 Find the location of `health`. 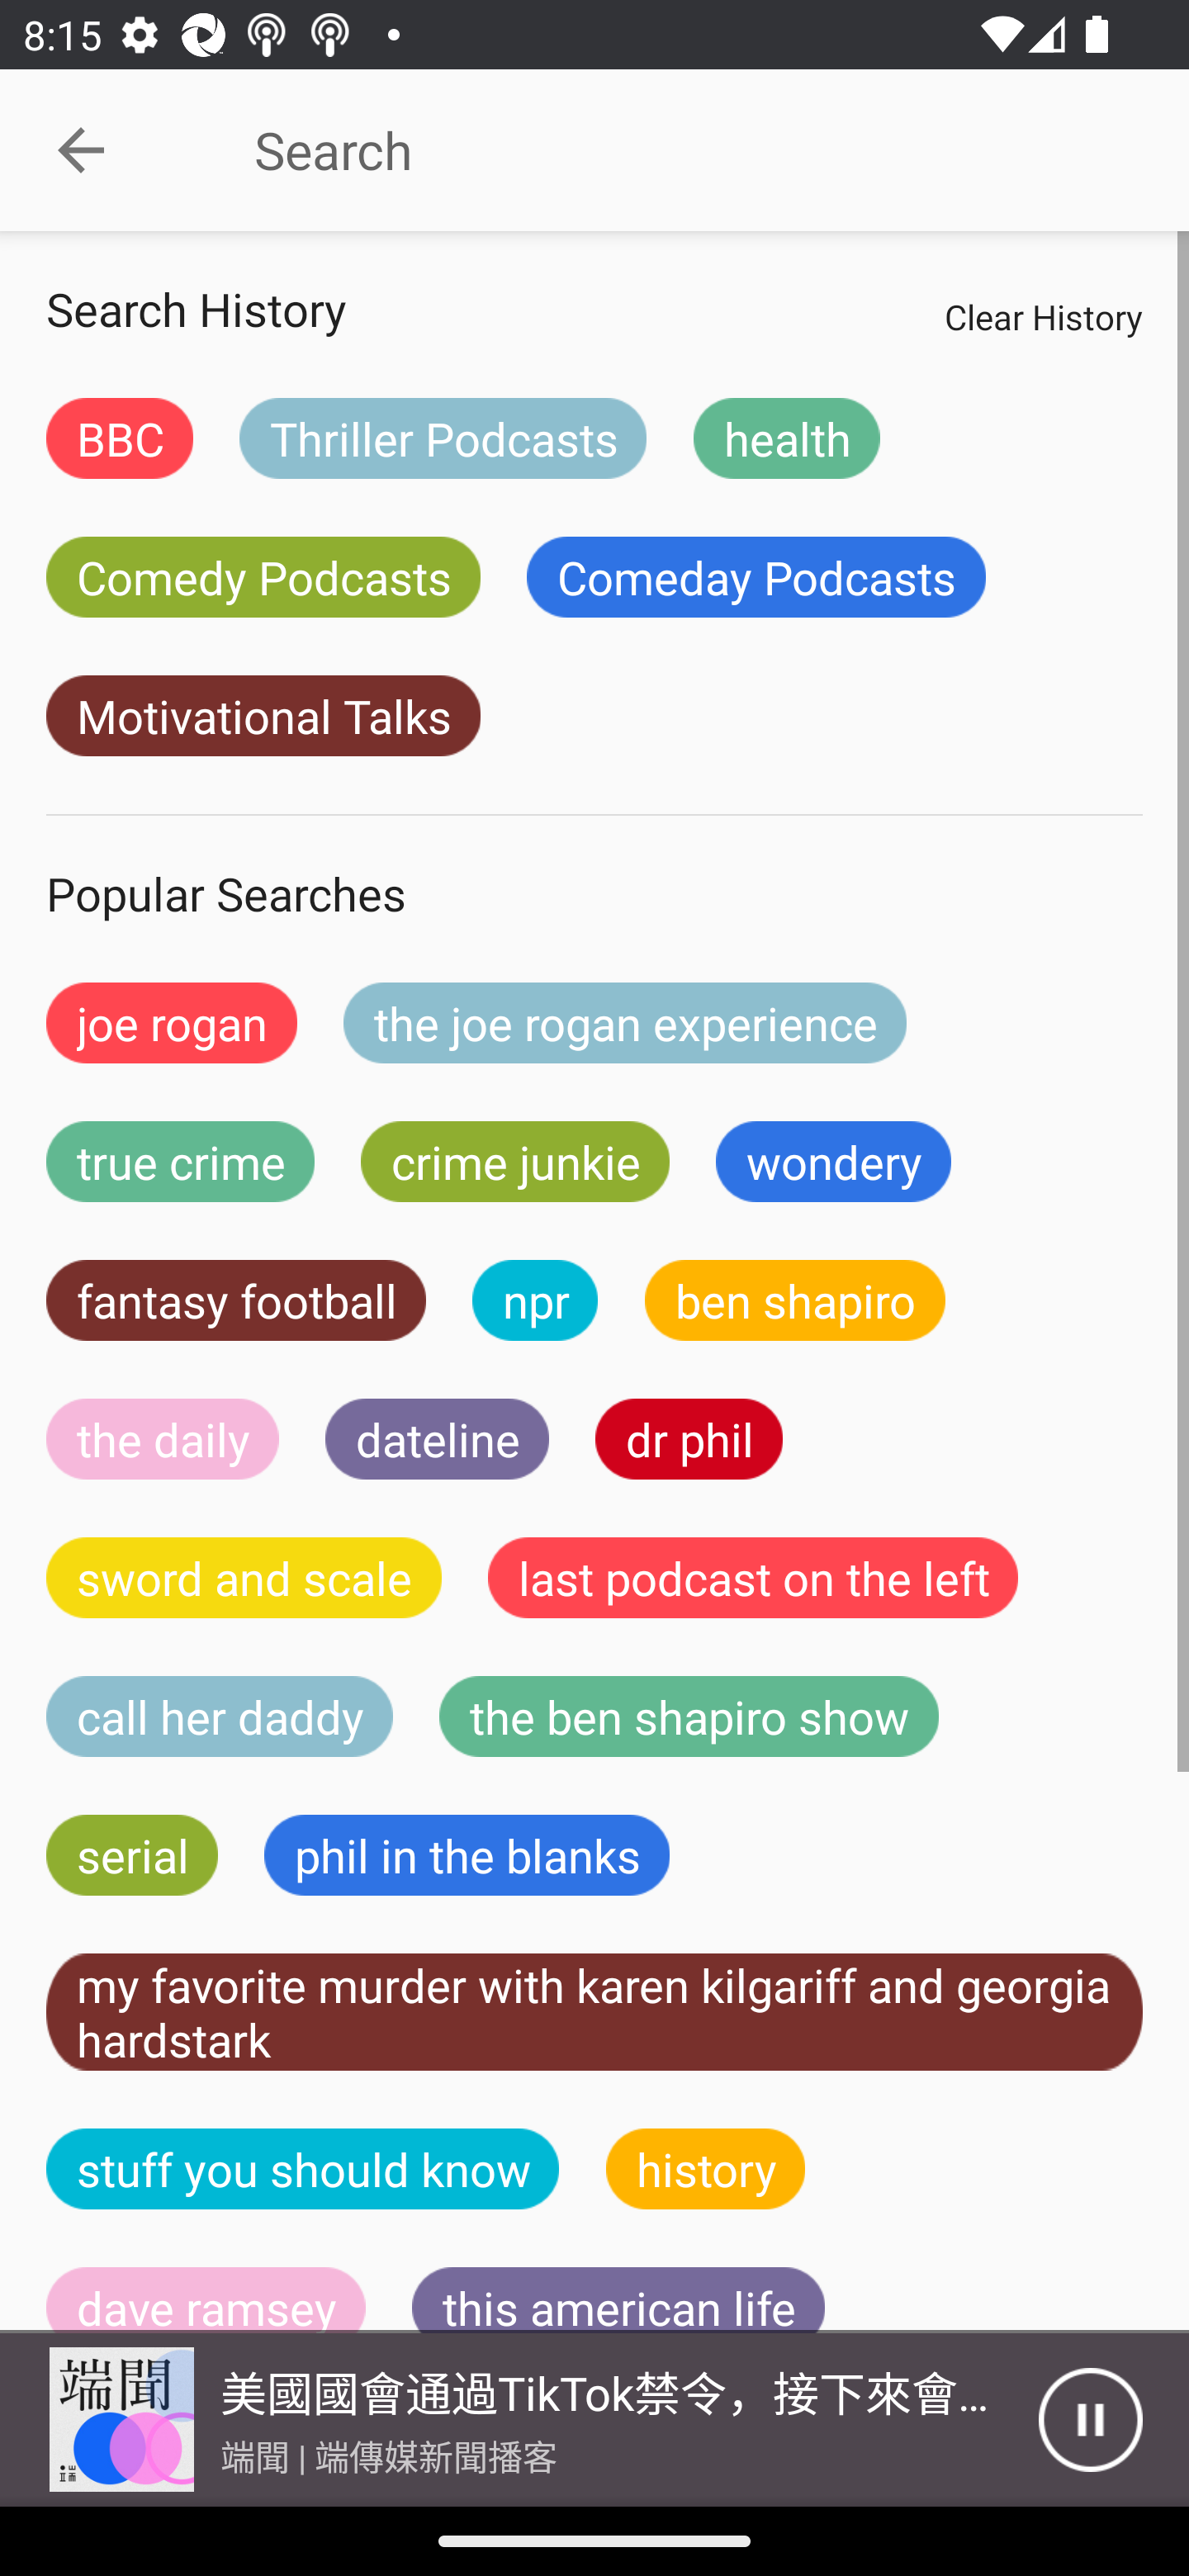

health is located at coordinates (786, 438).